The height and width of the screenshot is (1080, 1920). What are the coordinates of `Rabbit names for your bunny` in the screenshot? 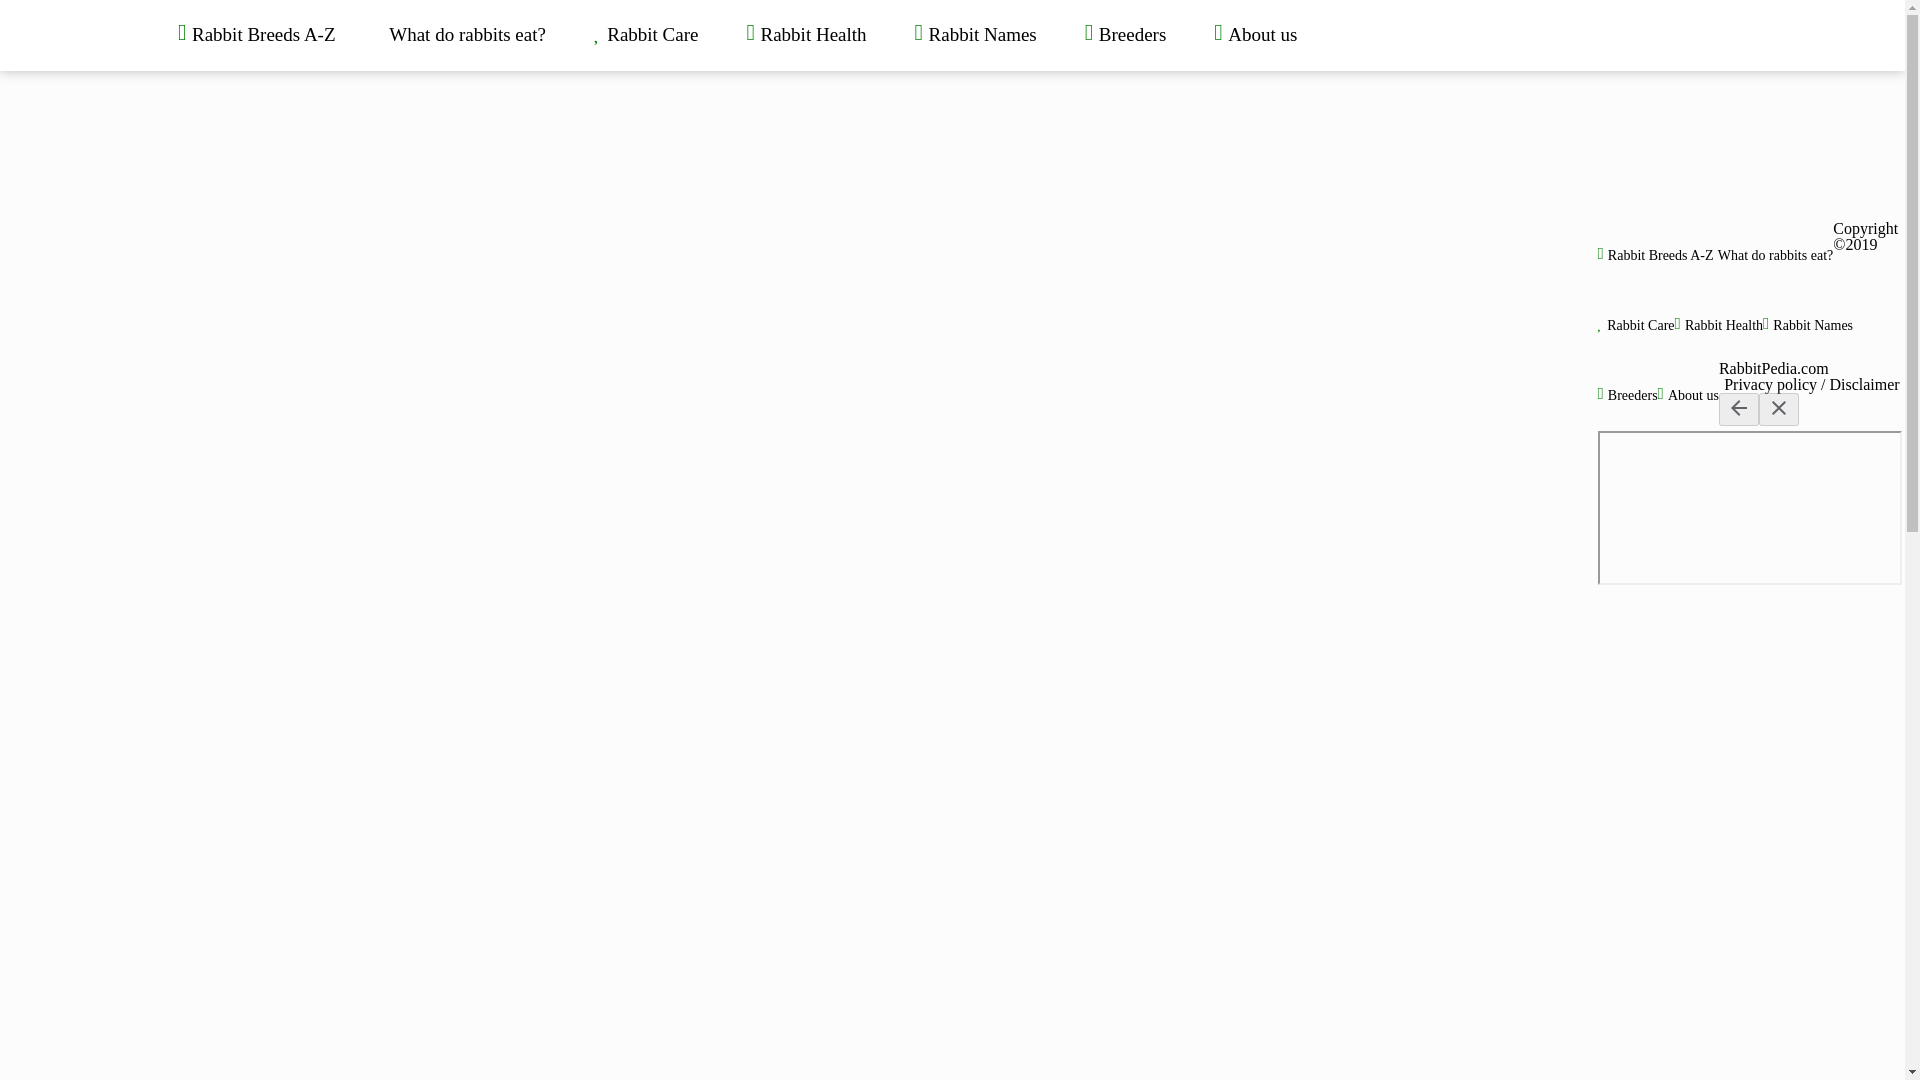 It's located at (976, 35).